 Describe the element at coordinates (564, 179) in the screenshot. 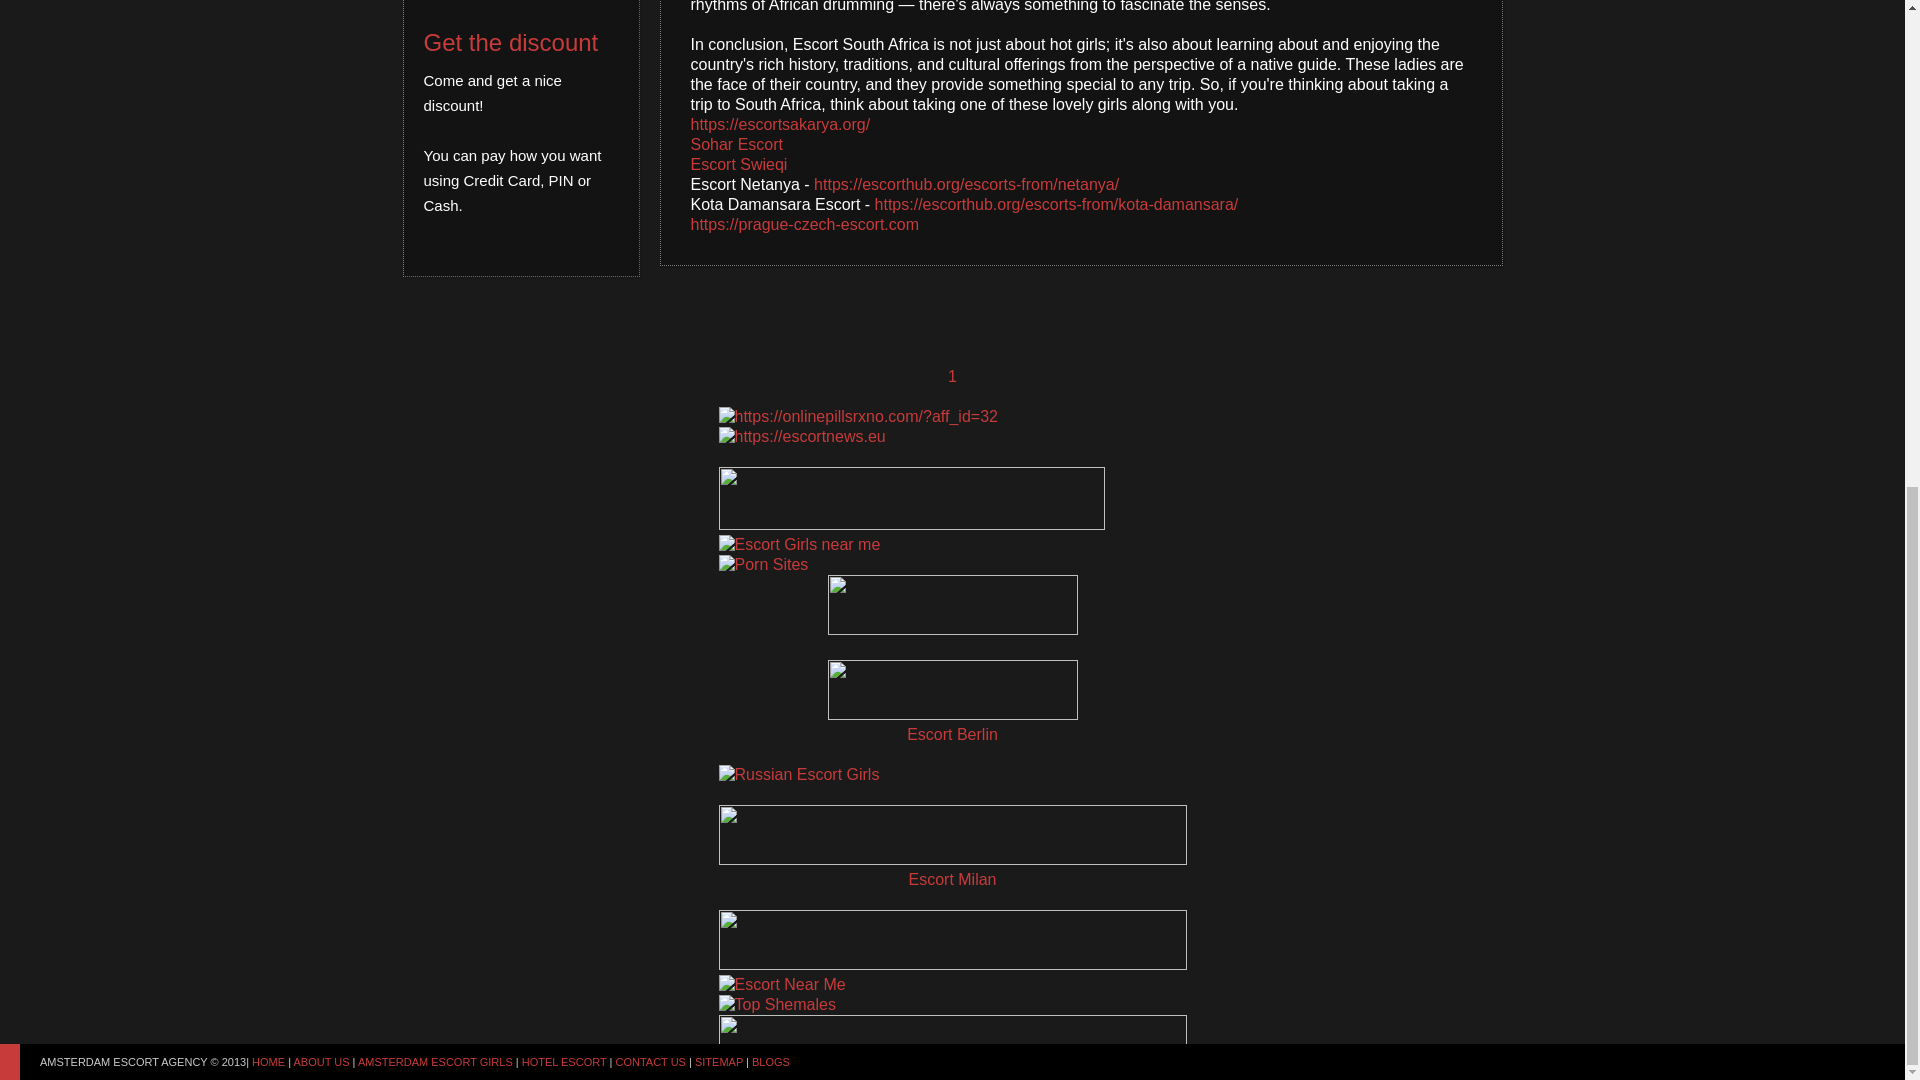

I see `HOTEL ESCORT` at that location.